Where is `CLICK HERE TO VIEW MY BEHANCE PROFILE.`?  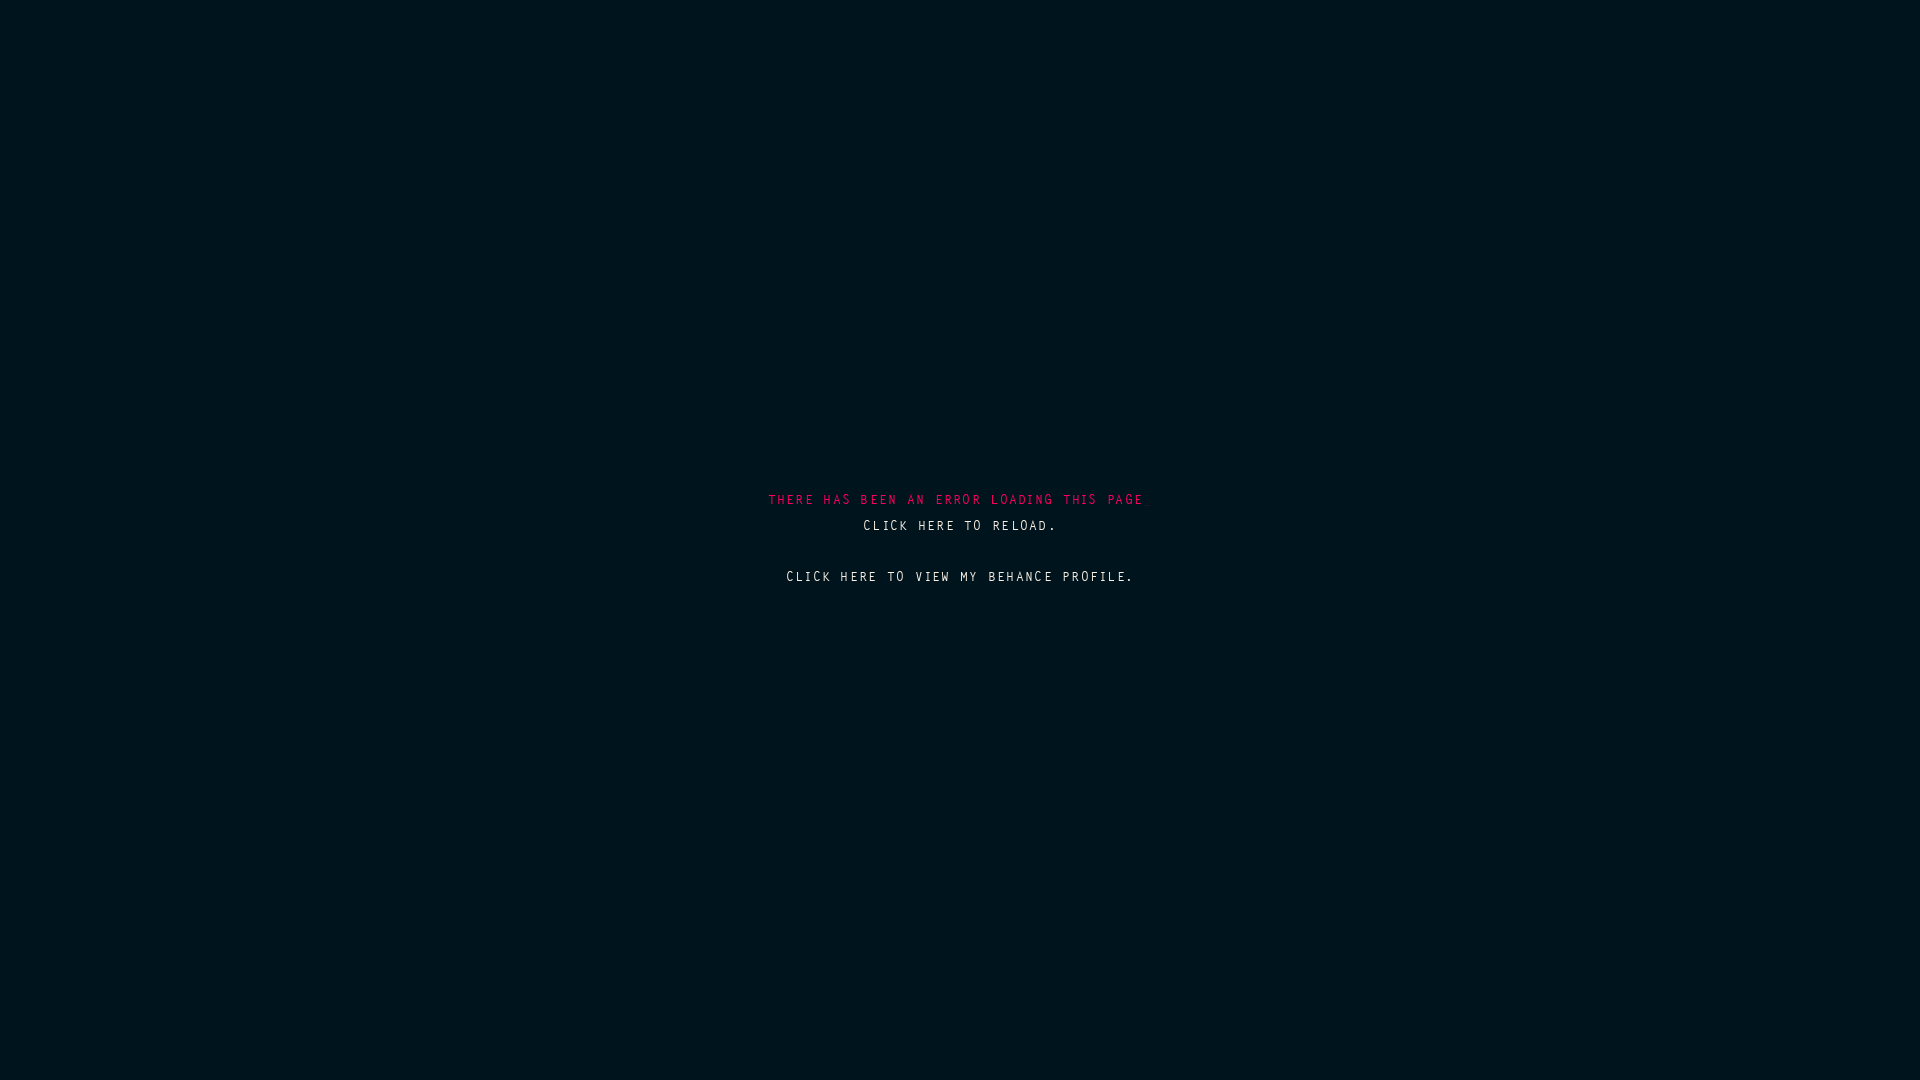 CLICK HERE TO VIEW MY BEHANCE PROFILE. is located at coordinates (960, 576).